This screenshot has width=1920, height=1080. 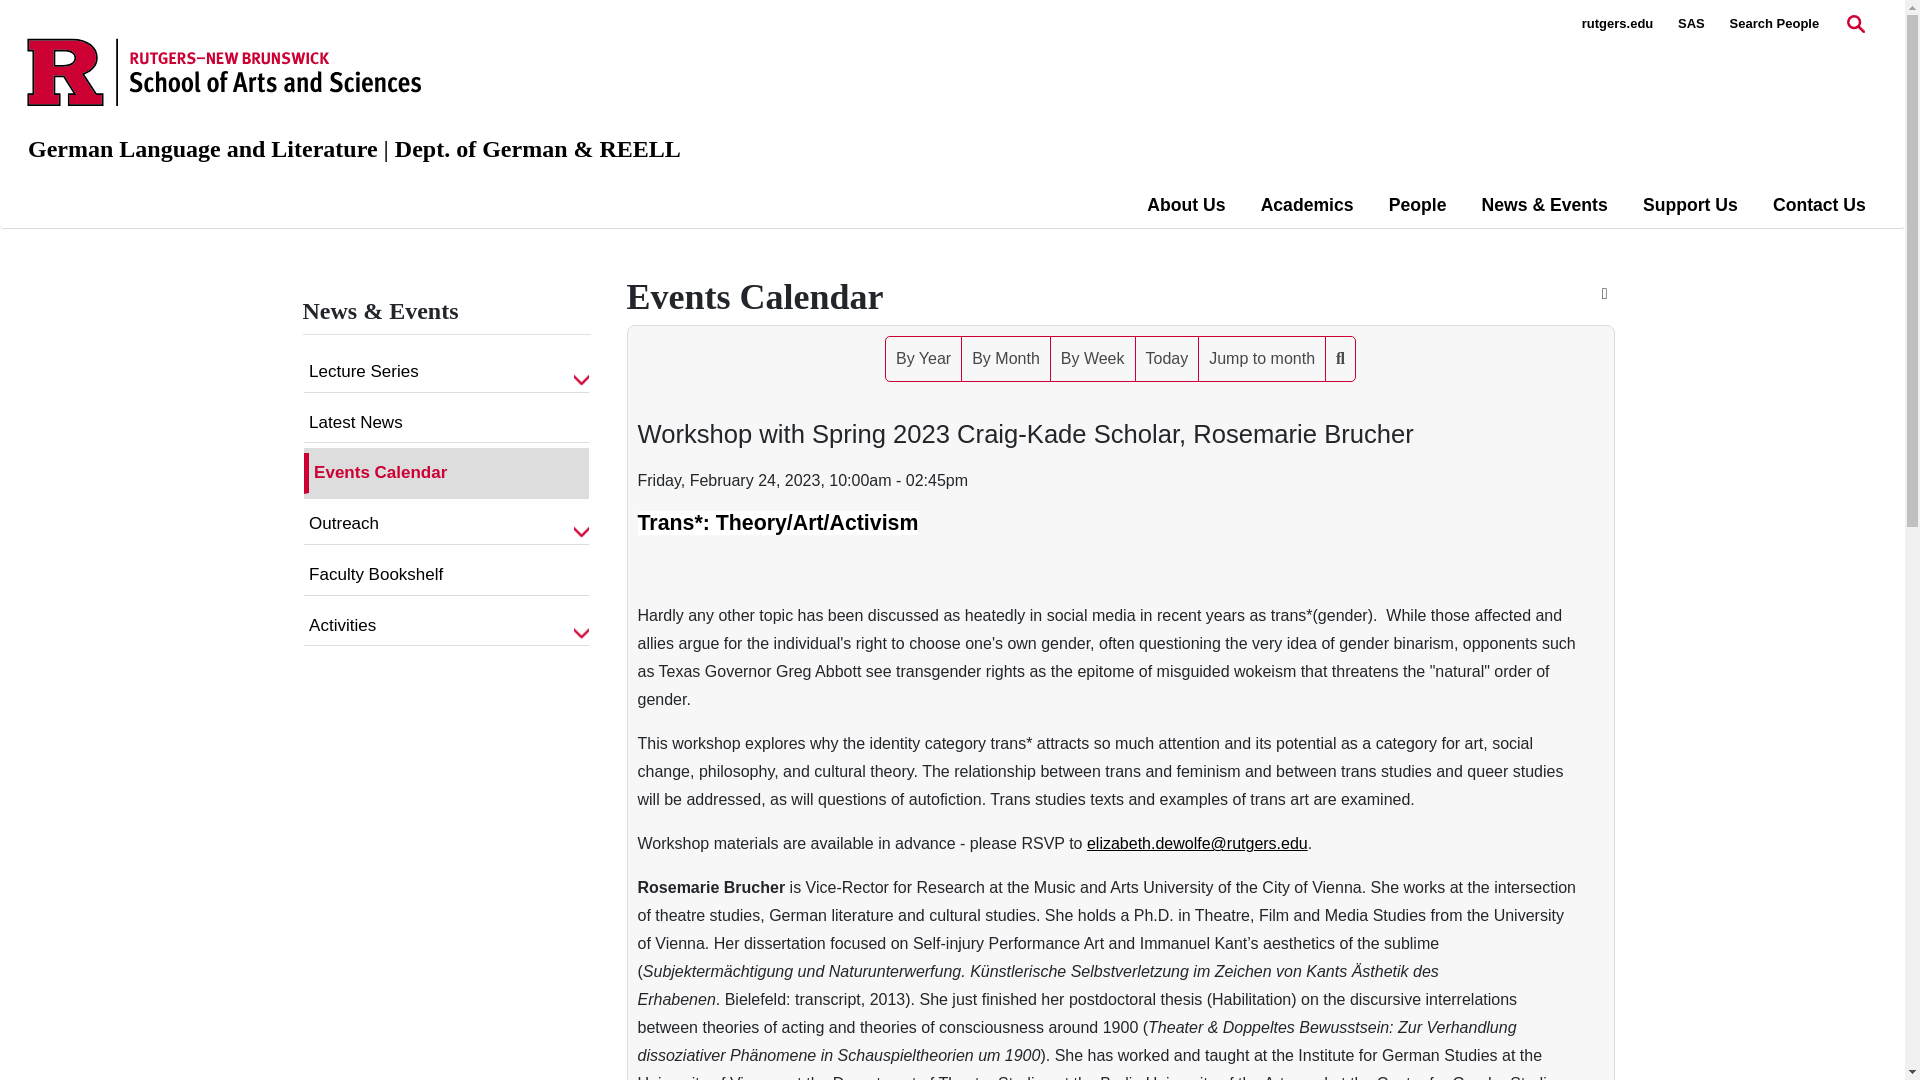 What do you see at coordinates (923, 358) in the screenshot?
I see `By Year` at bounding box center [923, 358].